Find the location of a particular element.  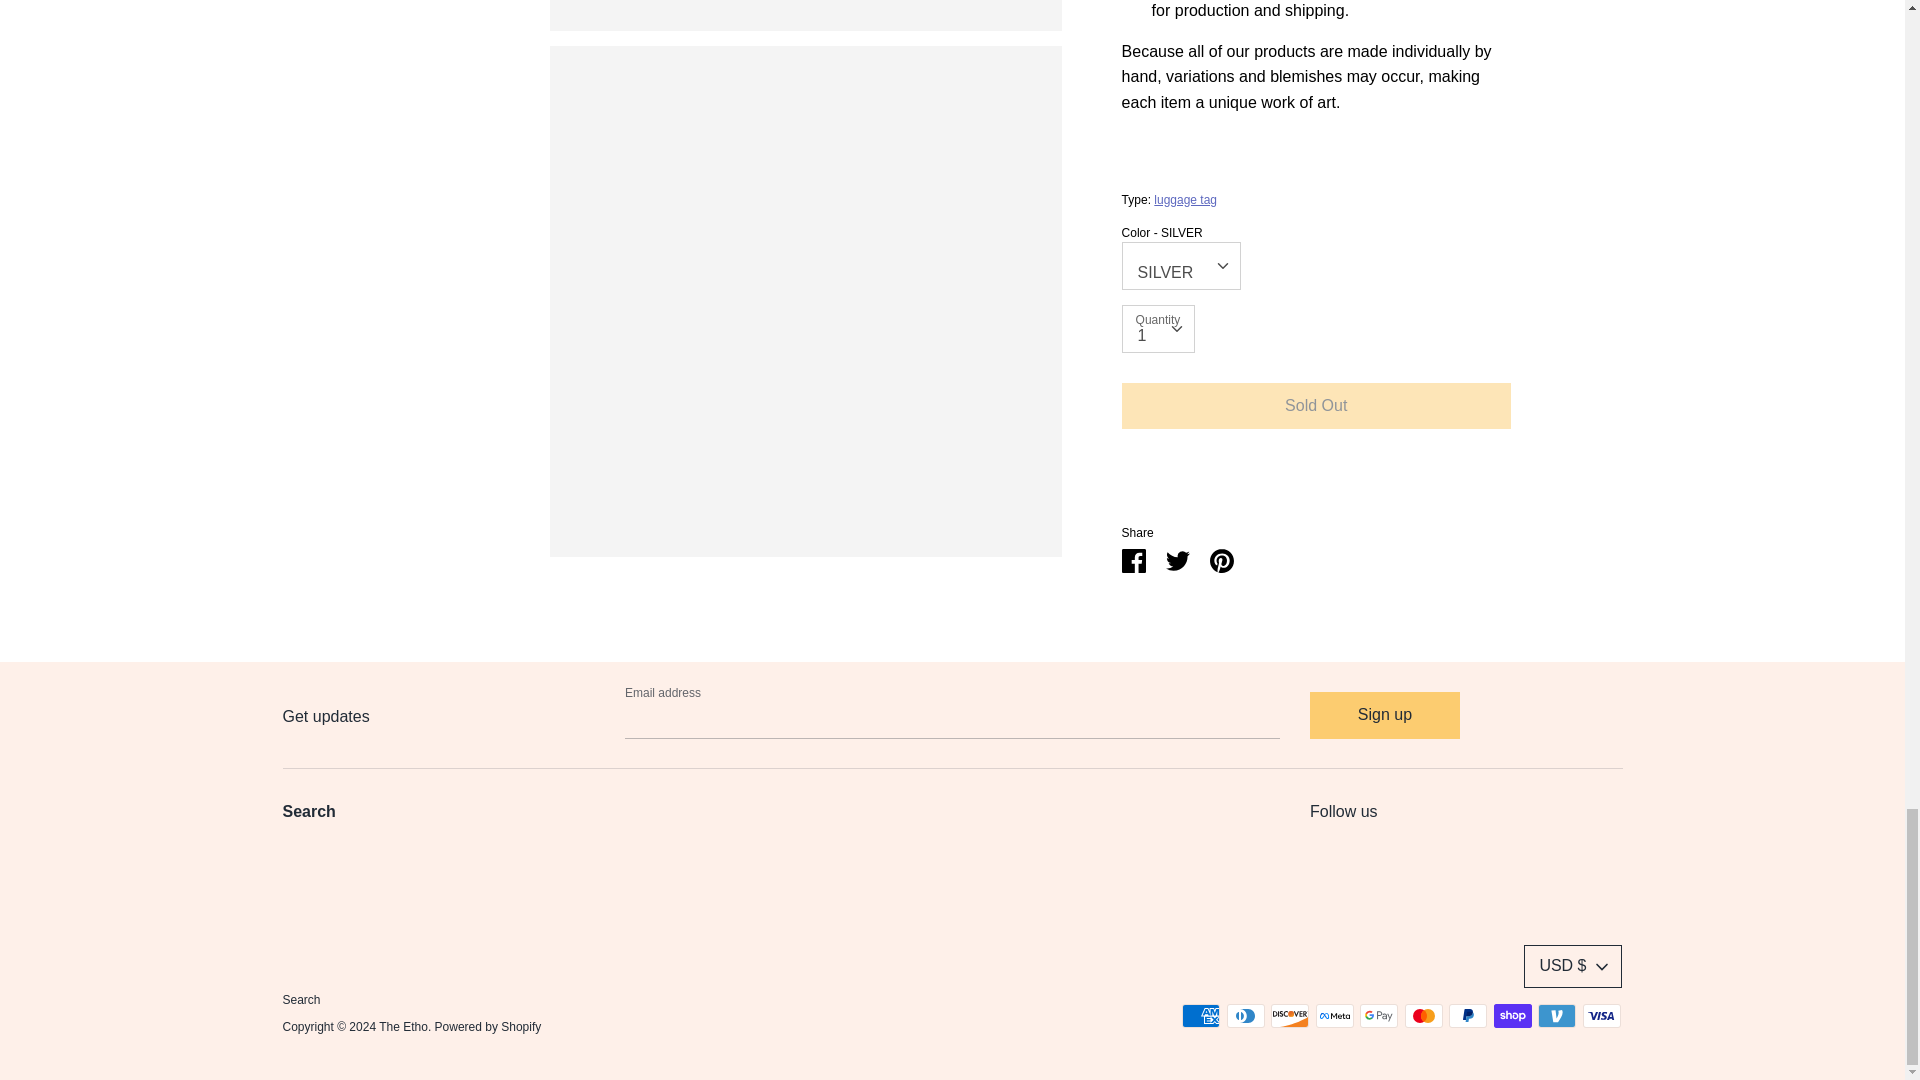

Diners Club is located at coordinates (1246, 1016).